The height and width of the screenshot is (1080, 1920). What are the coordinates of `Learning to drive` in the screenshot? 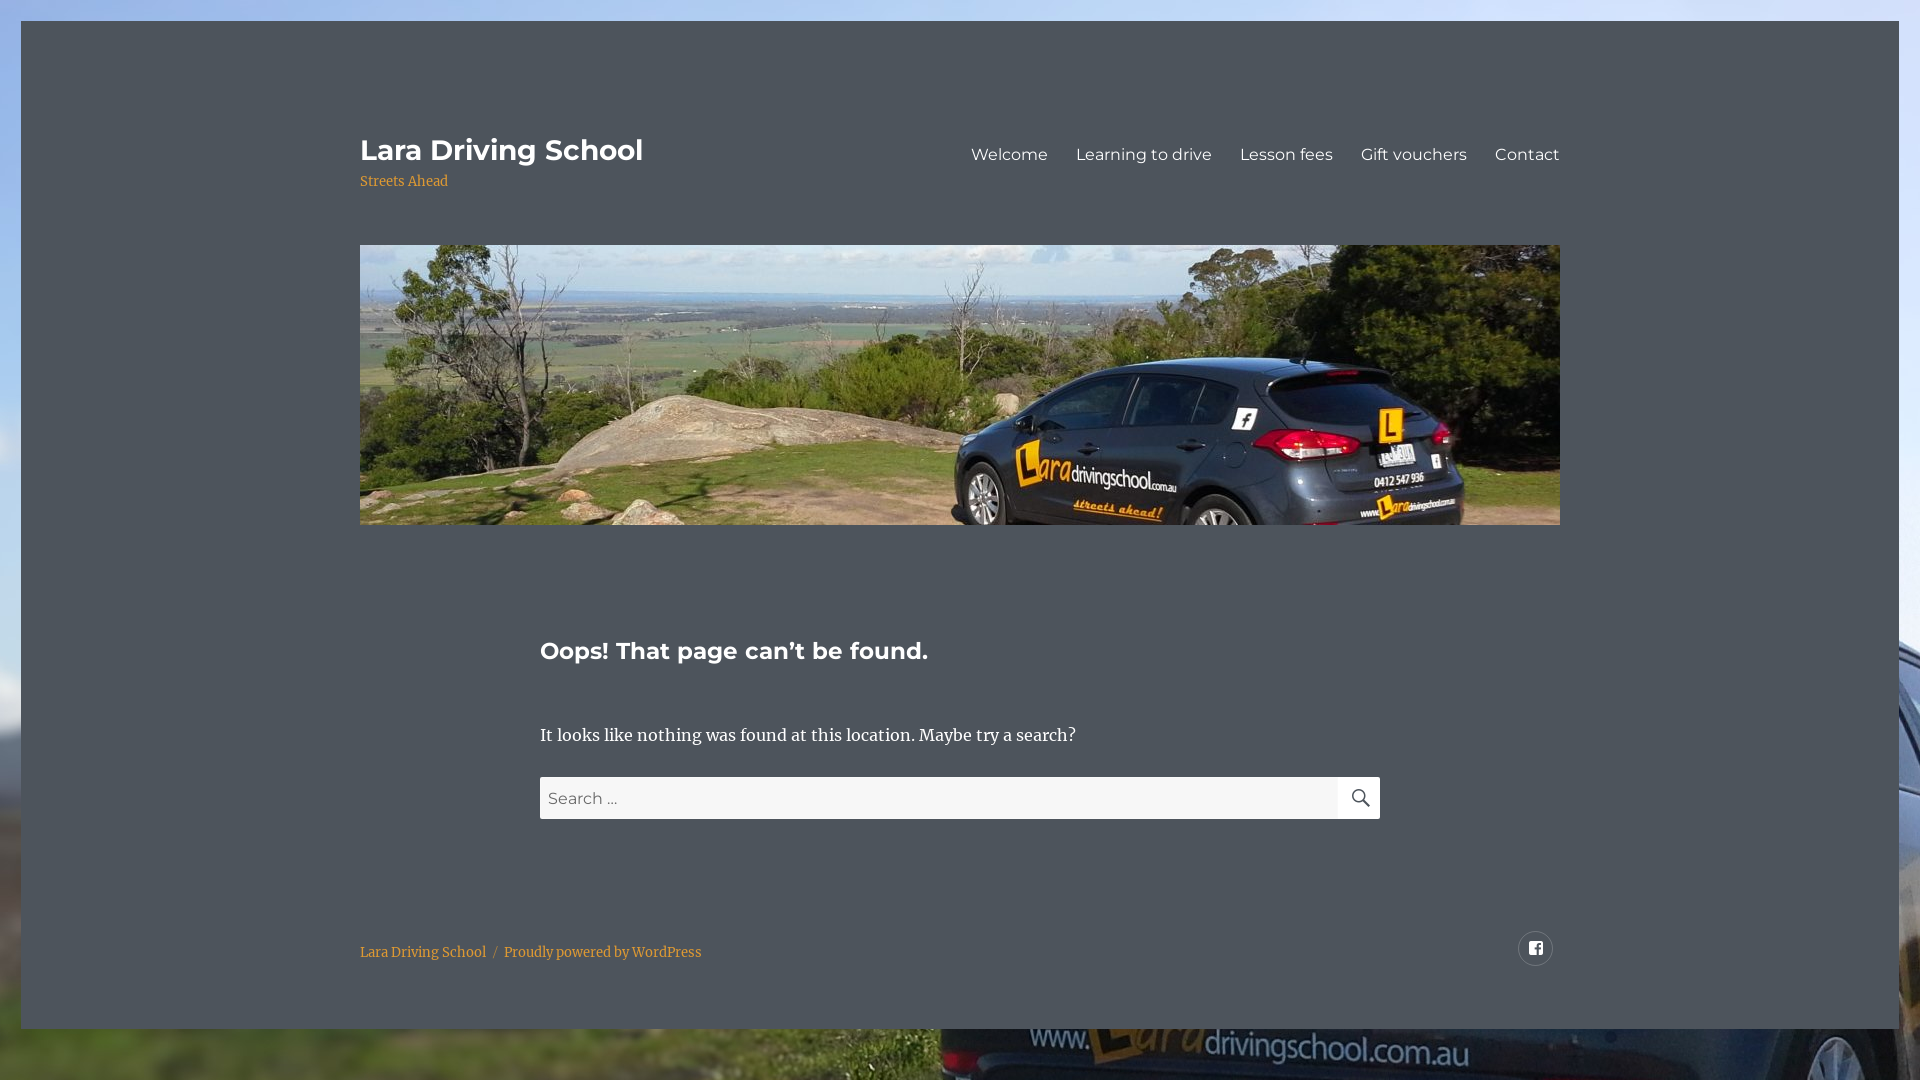 It's located at (1144, 154).